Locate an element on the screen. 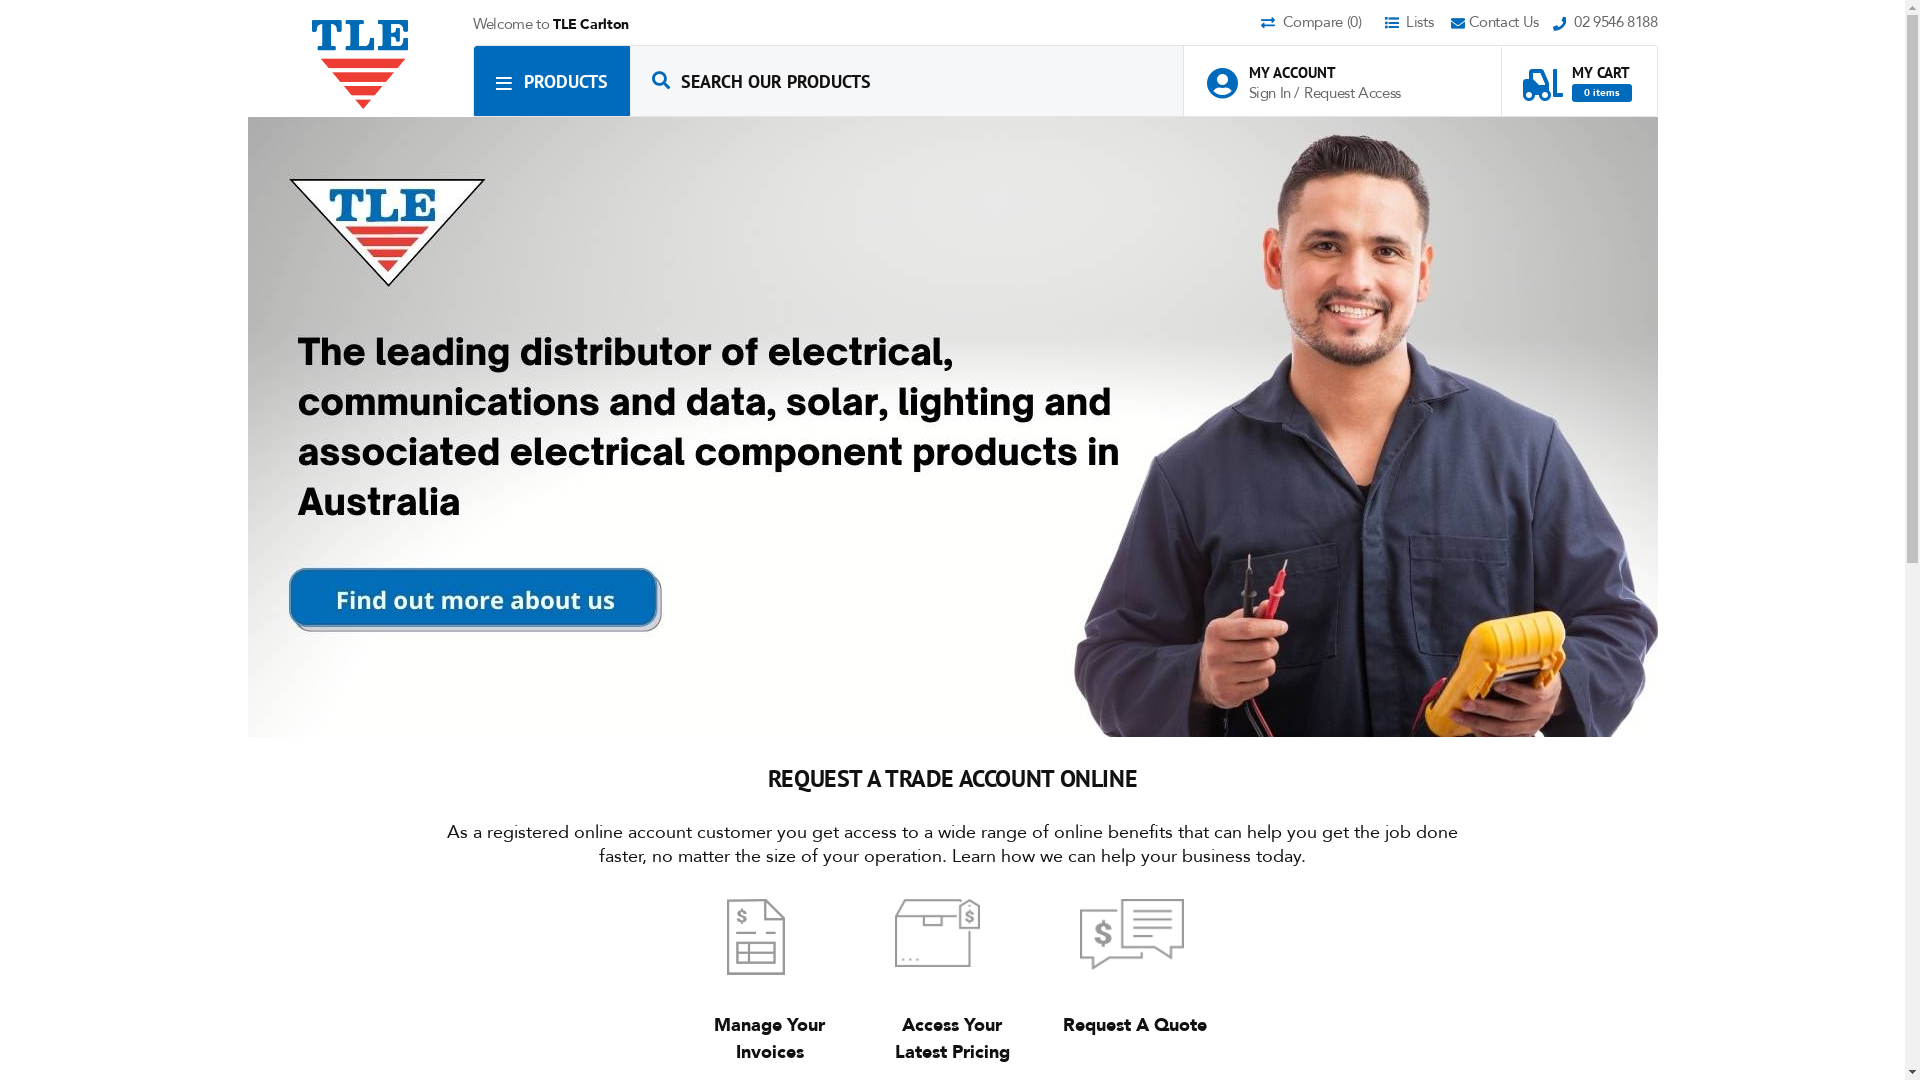 The height and width of the screenshot is (1080, 1920). MY CART
0 items is located at coordinates (1577, 74).